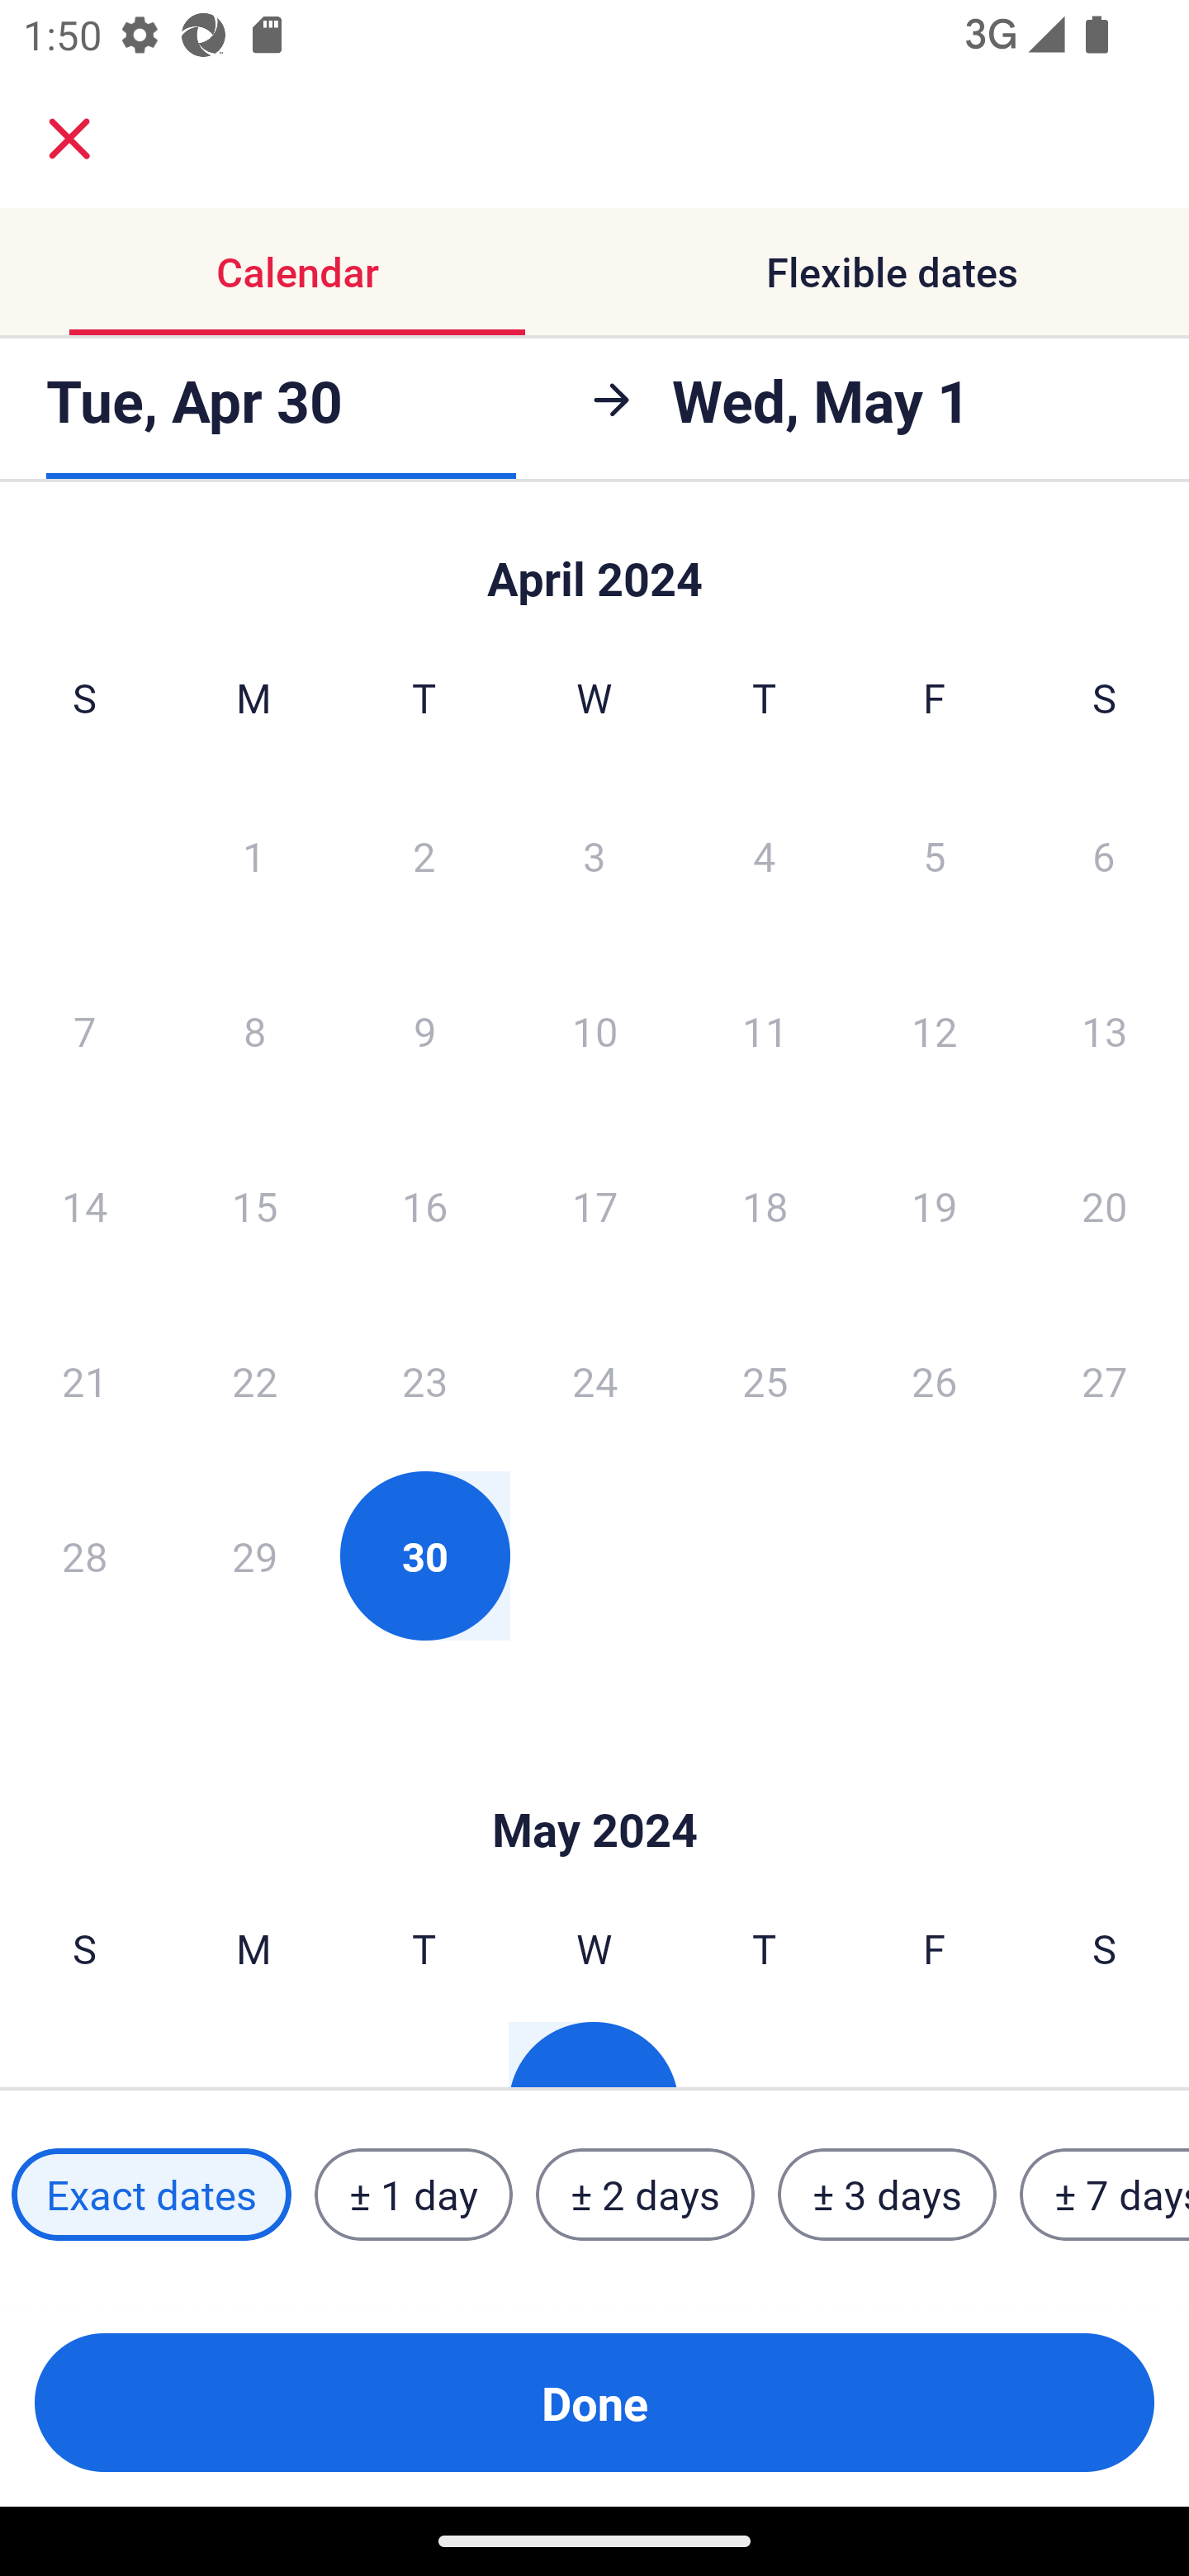 The height and width of the screenshot is (2576, 1189). What do you see at coordinates (892, 271) in the screenshot?
I see `Flexible dates` at bounding box center [892, 271].